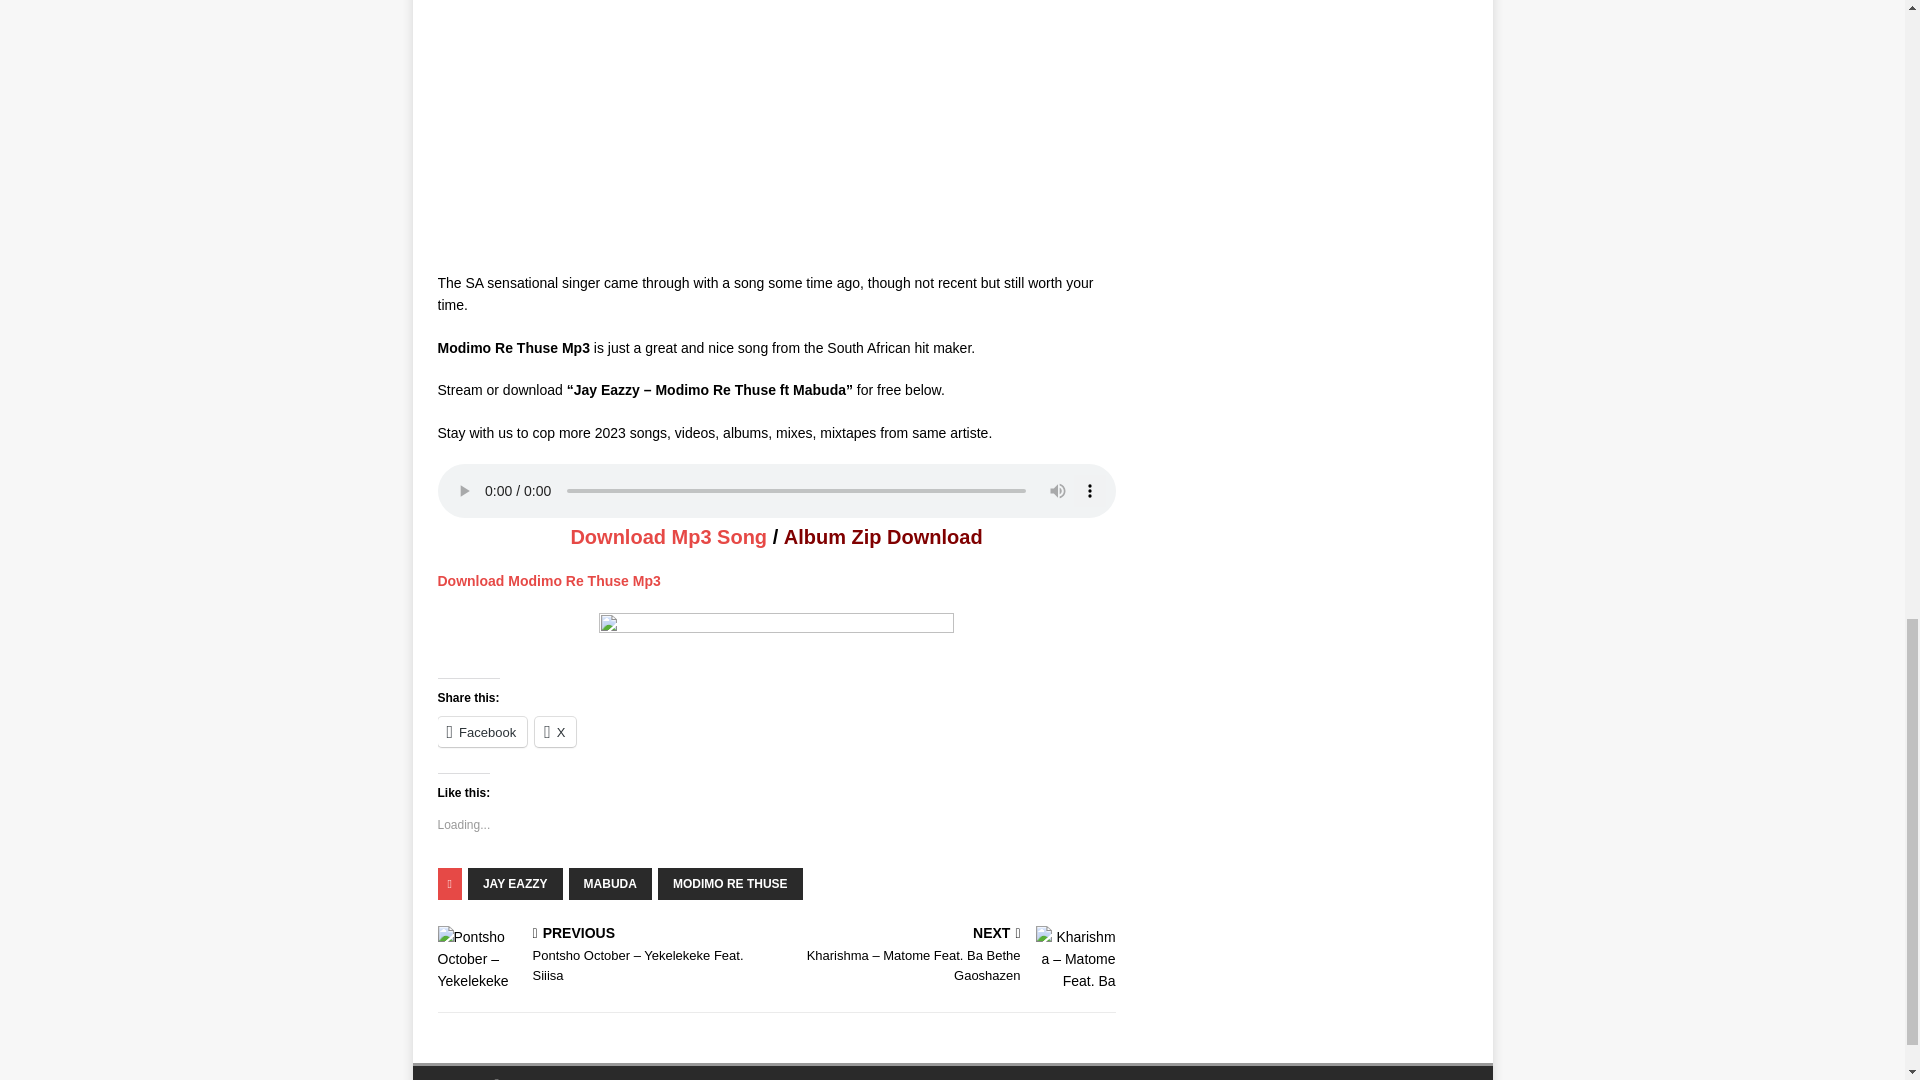 The height and width of the screenshot is (1080, 1920). Describe the element at coordinates (610, 884) in the screenshot. I see `MABUDA` at that location.